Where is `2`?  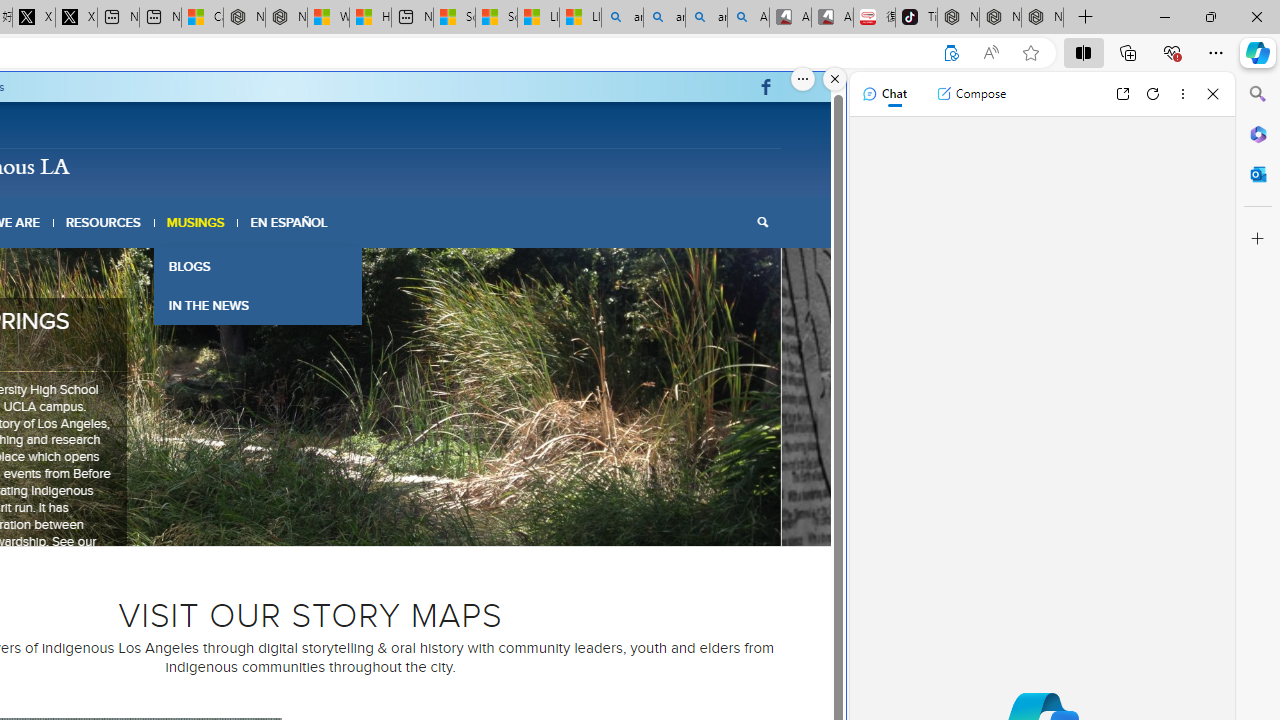
2 is located at coordinates (270, 520).